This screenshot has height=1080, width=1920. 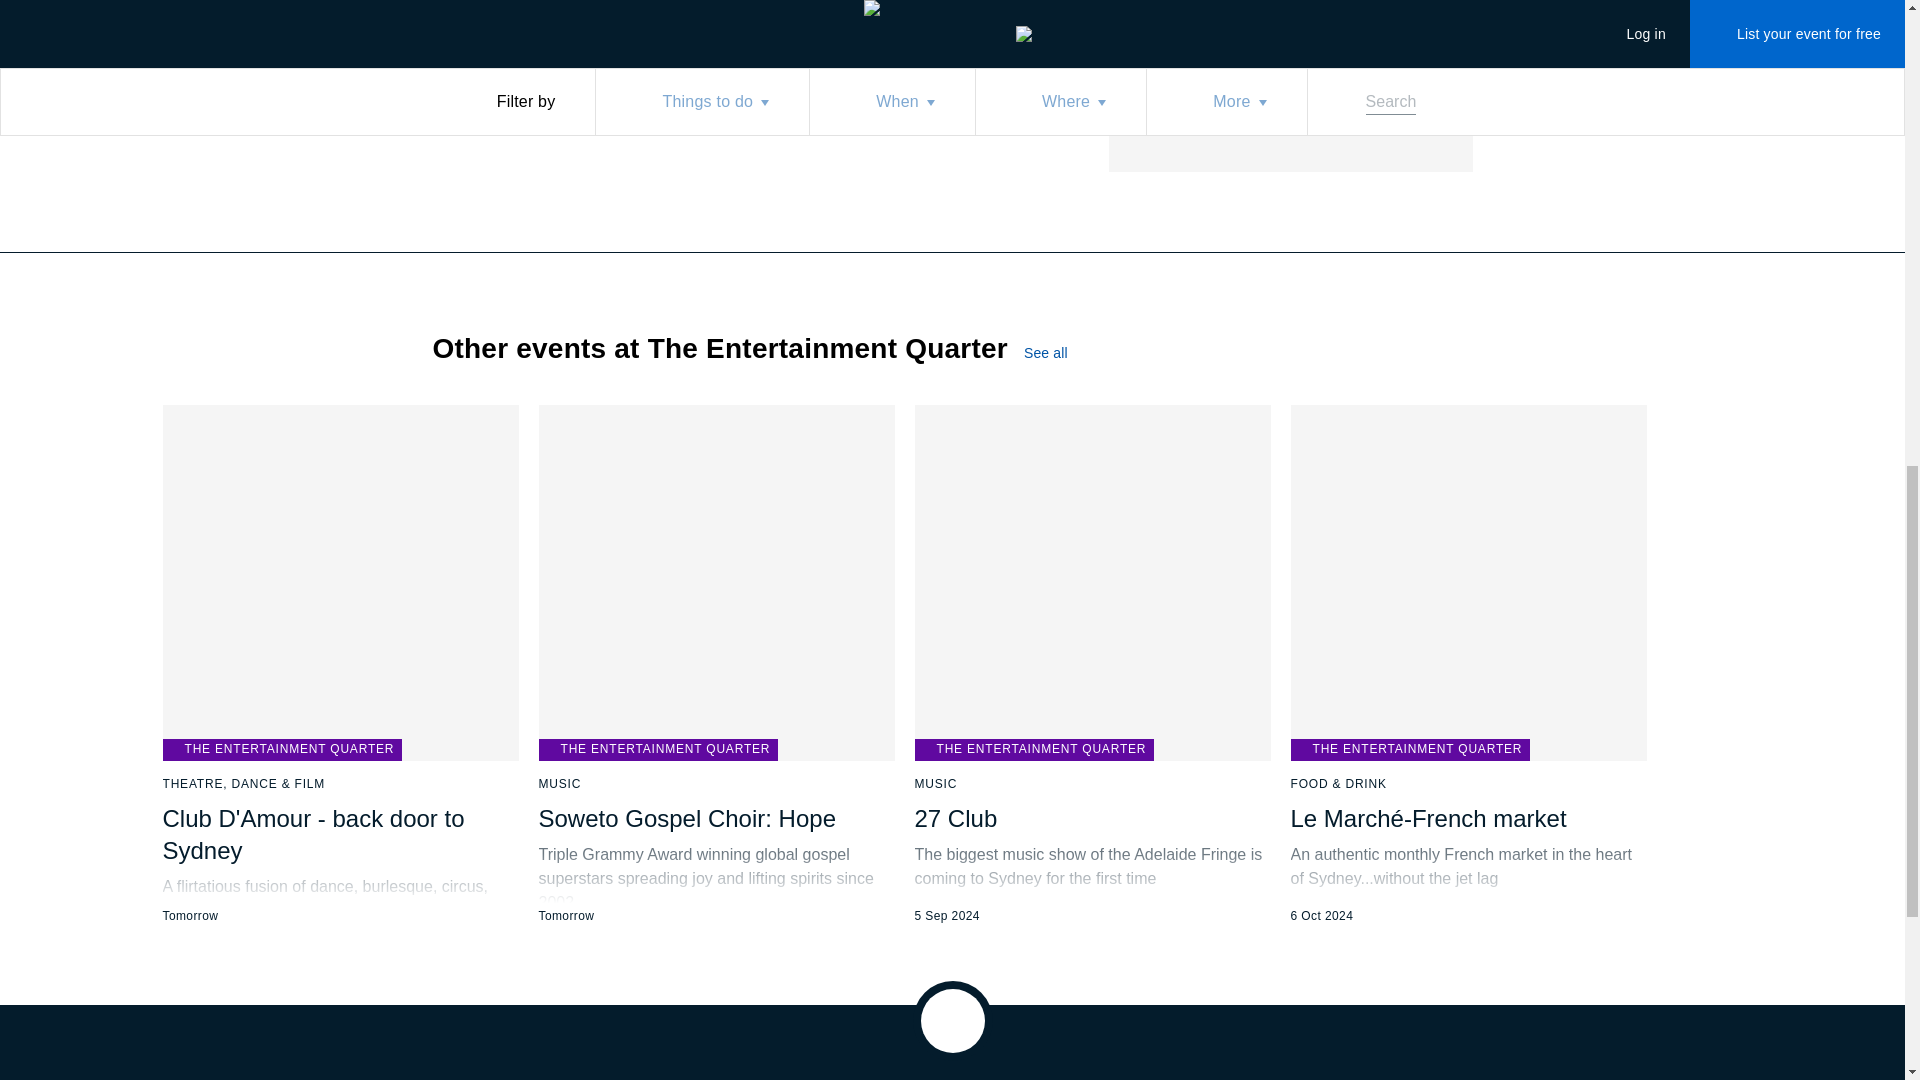 I want to click on MUSIC, so click(x=559, y=784).